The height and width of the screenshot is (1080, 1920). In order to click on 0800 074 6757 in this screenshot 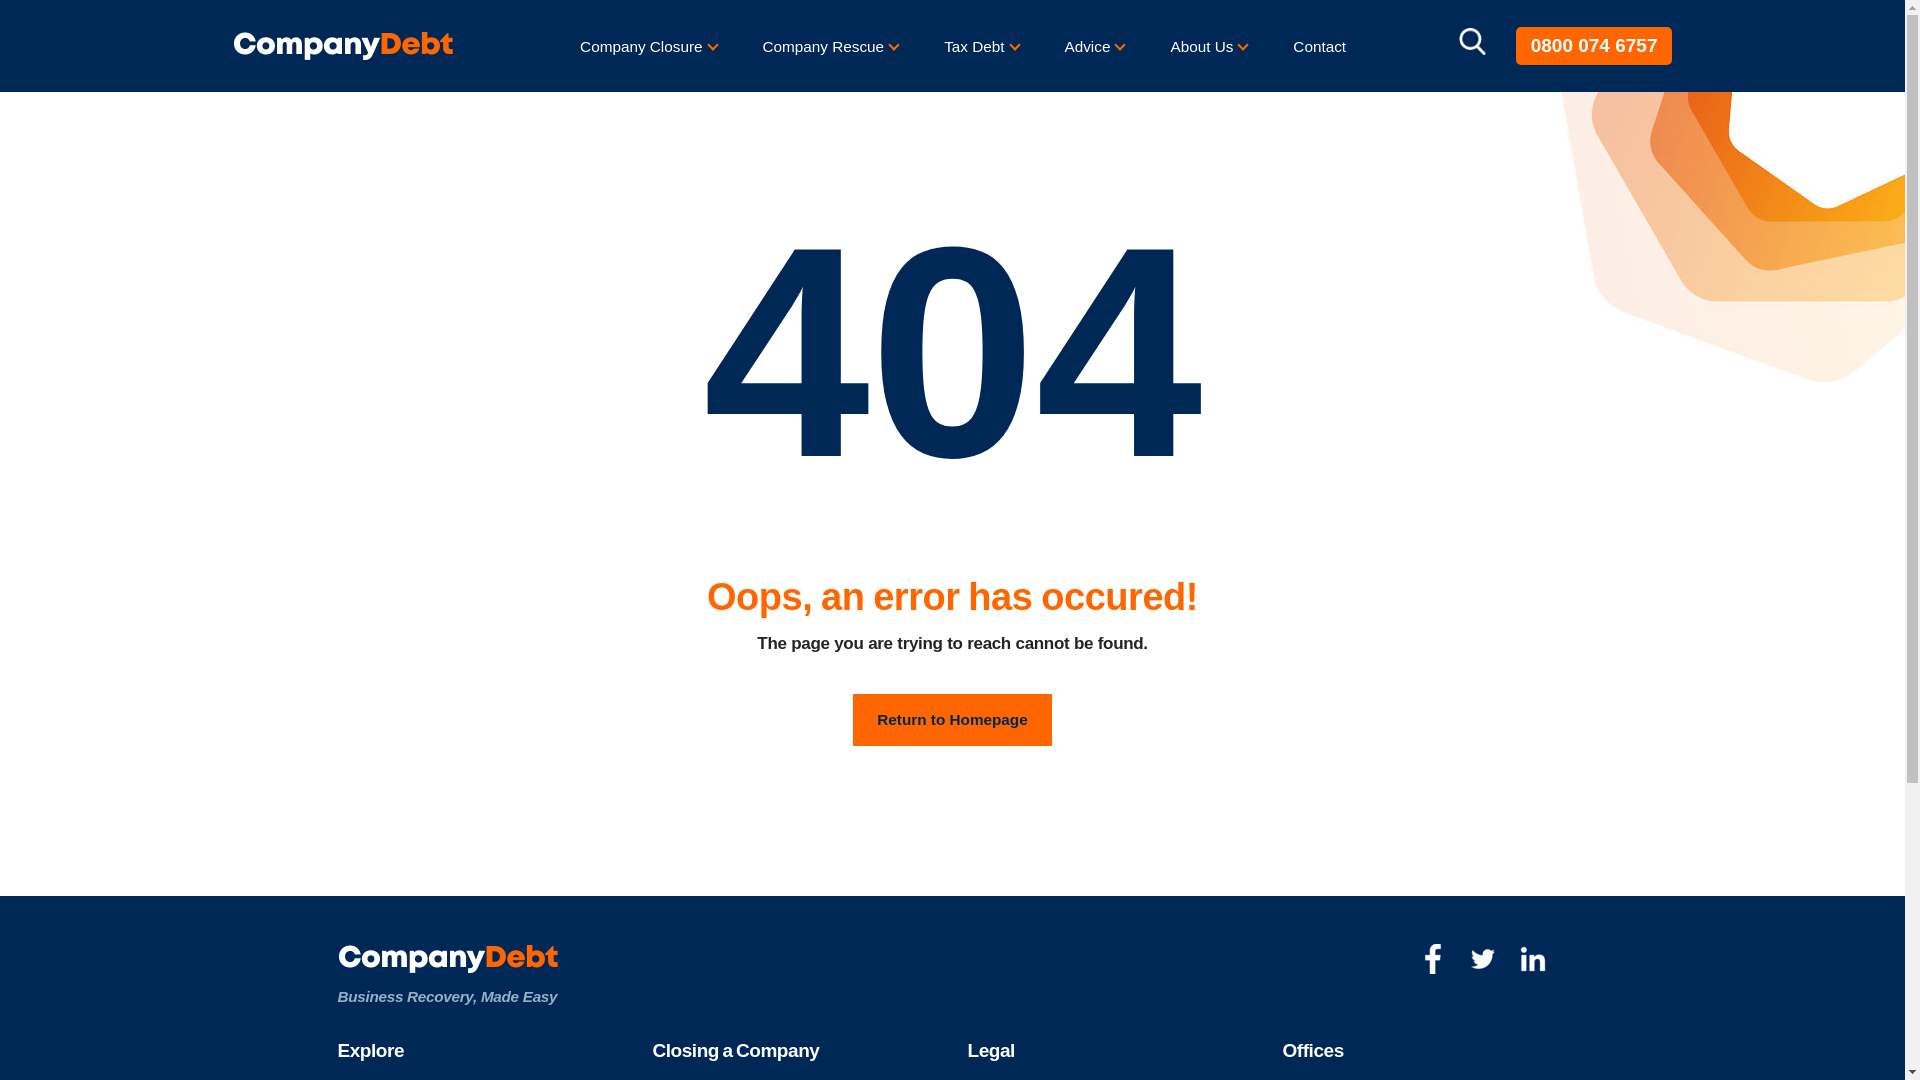, I will do `click(1594, 46)`.